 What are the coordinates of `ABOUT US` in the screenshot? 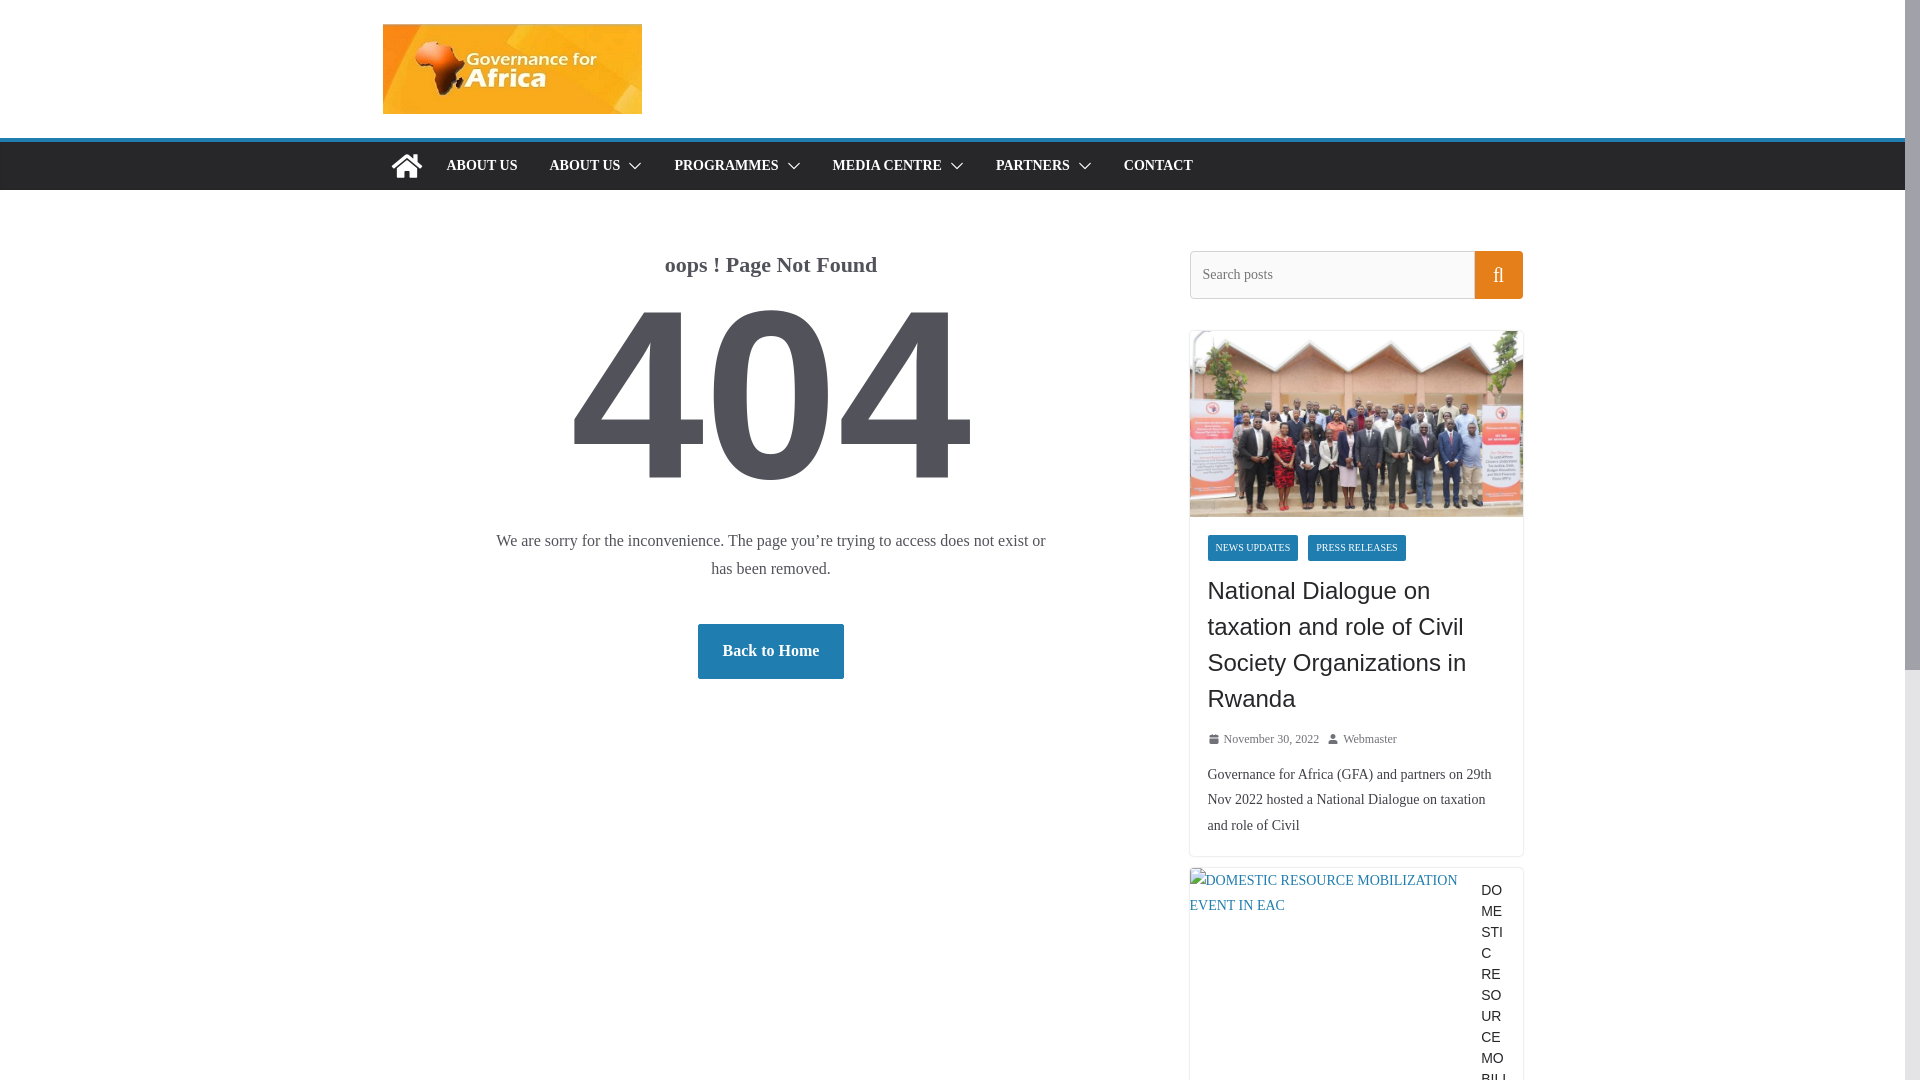 It's located at (584, 166).